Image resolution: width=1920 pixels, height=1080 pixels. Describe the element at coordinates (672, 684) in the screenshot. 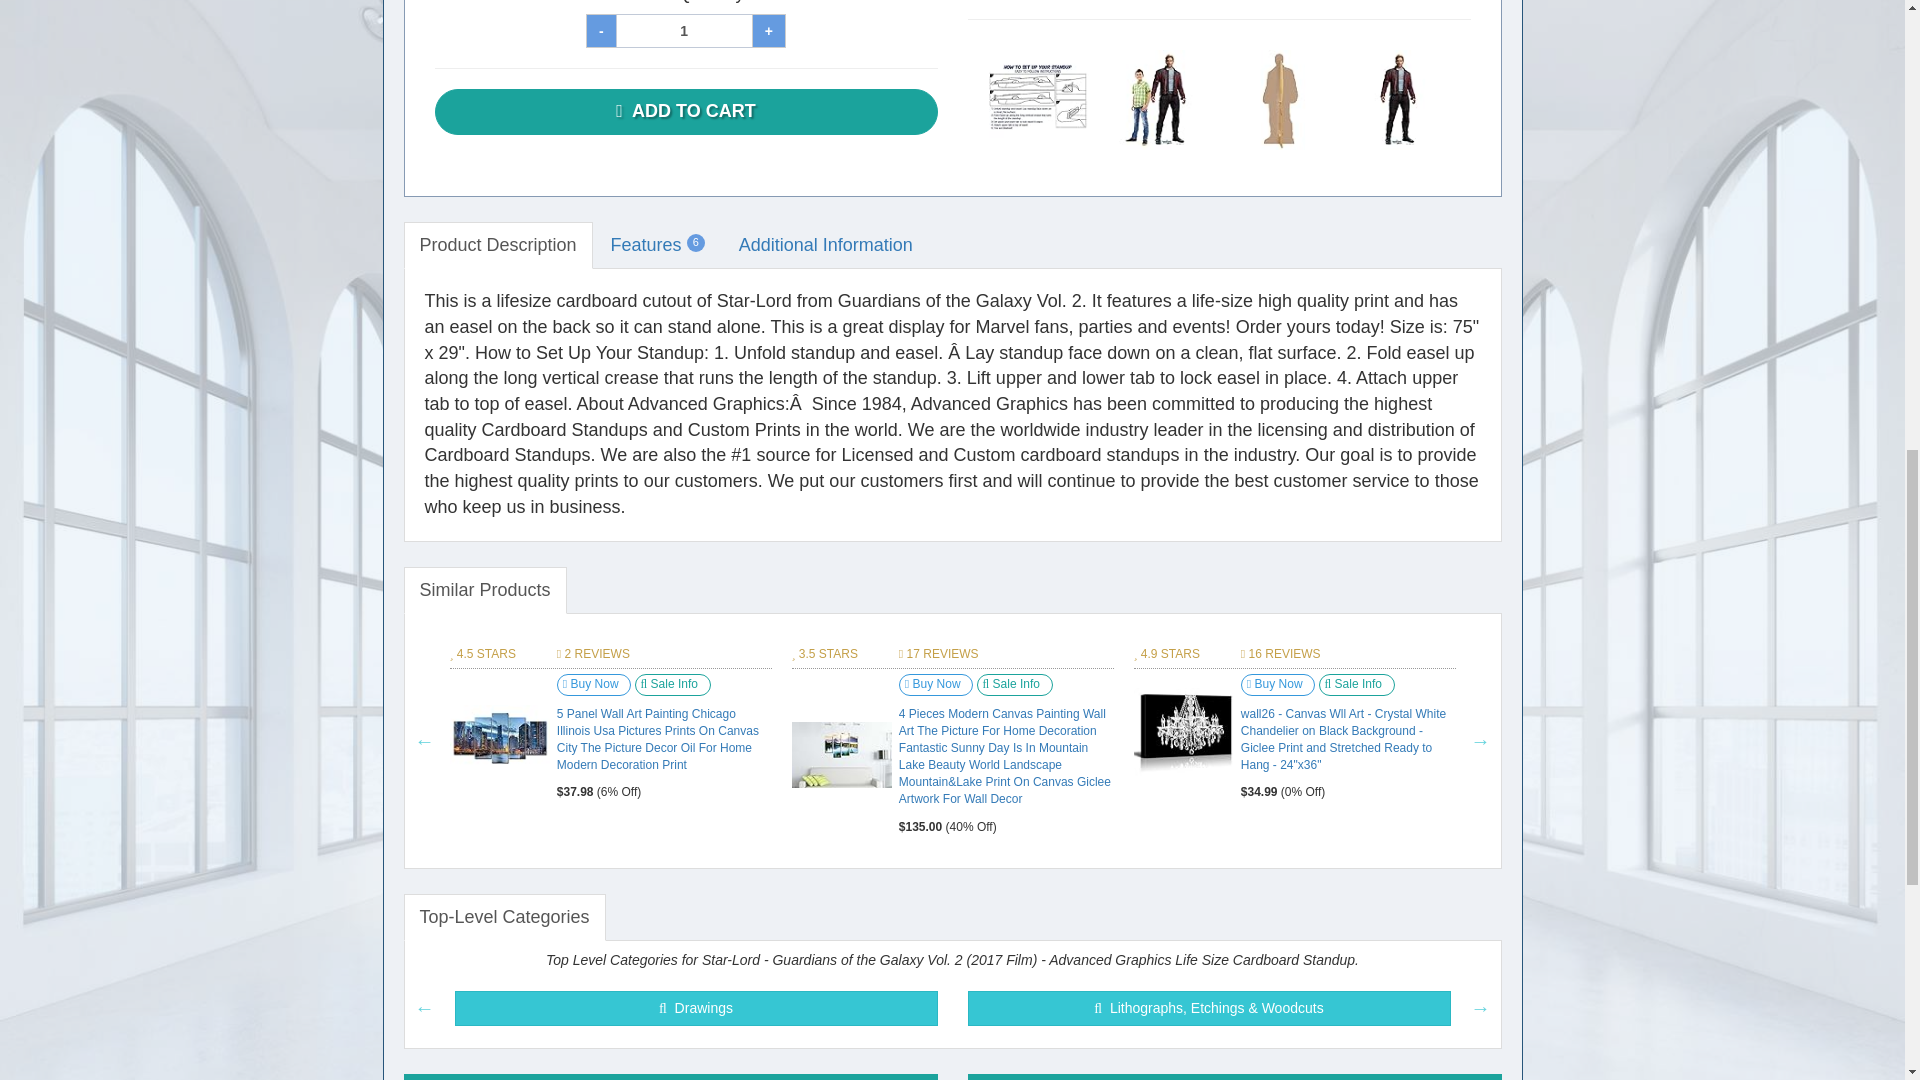

I see `Sale Info  ` at that location.